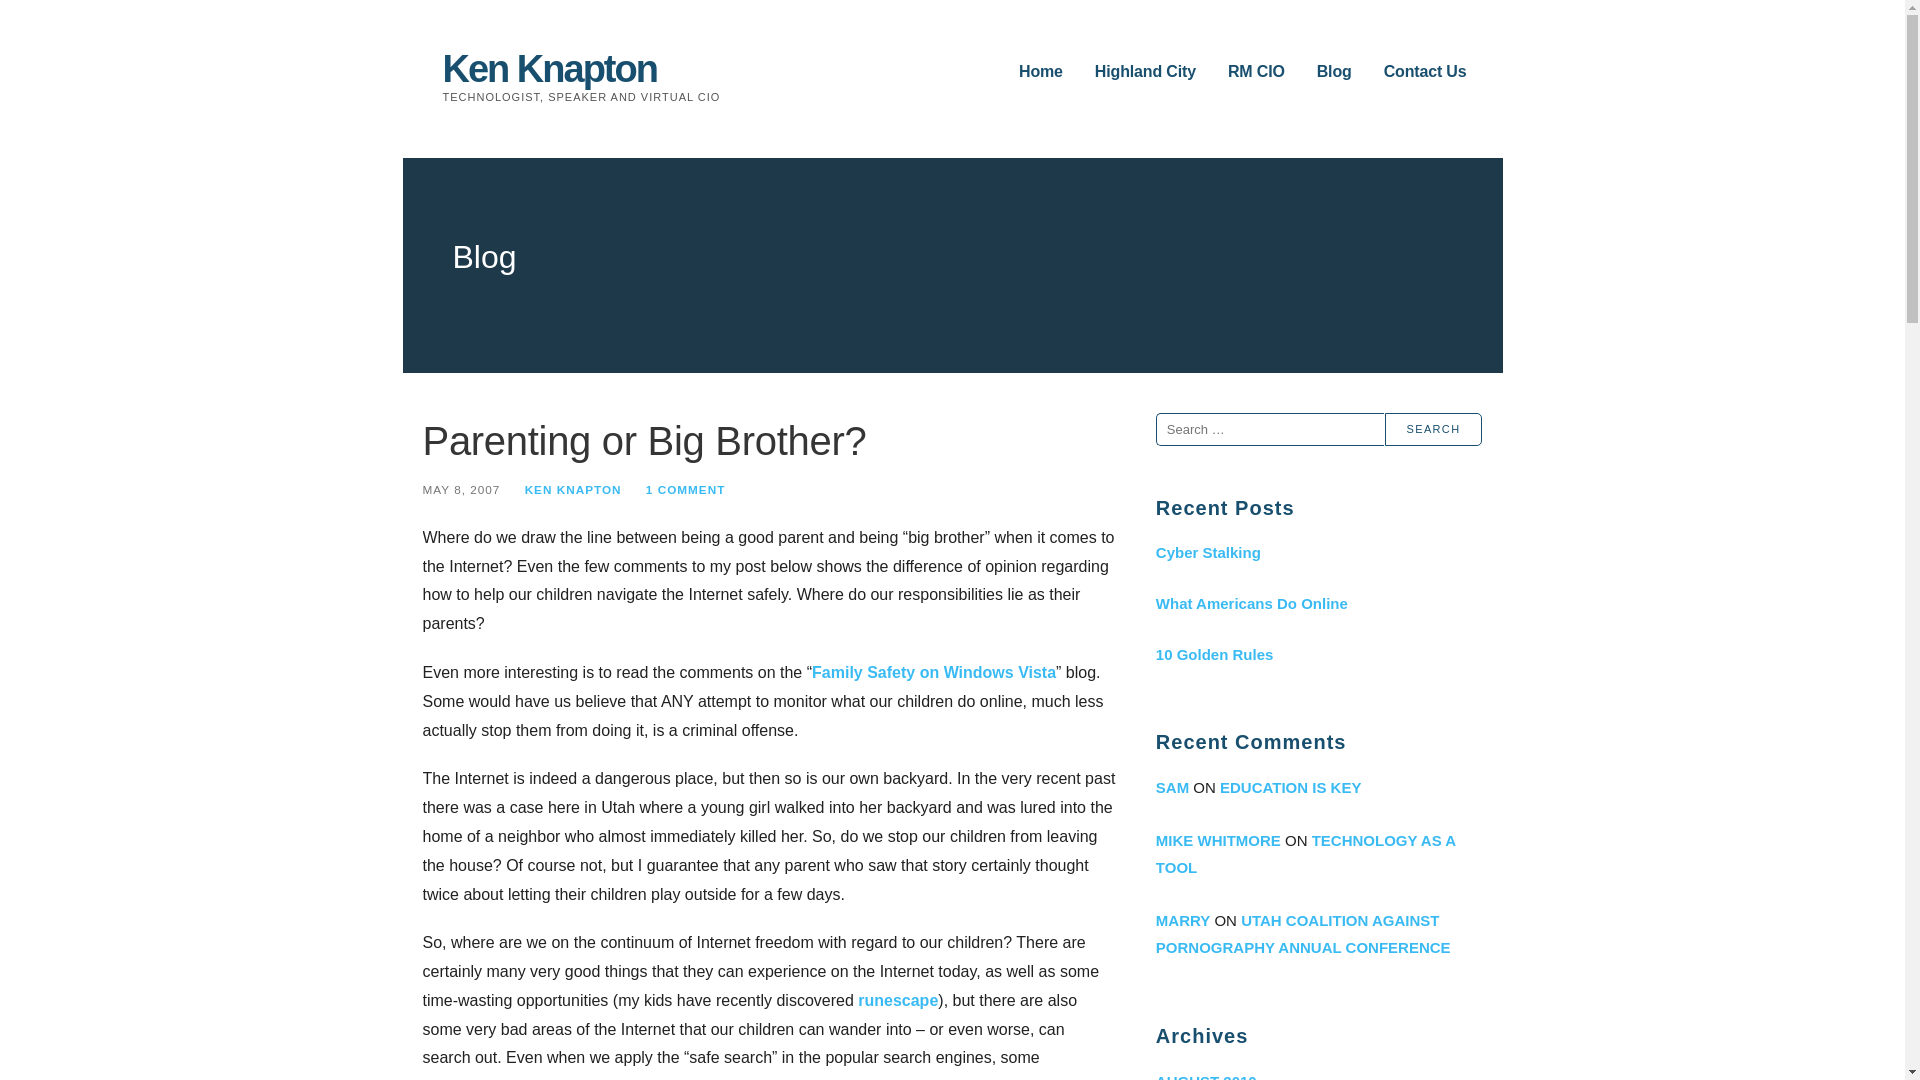 The image size is (1920, 1080). What do you see at coordinates (1218, 840) in the screenshot?
I see `MIKE WHITMORE` at bounding box center [1218, 840].